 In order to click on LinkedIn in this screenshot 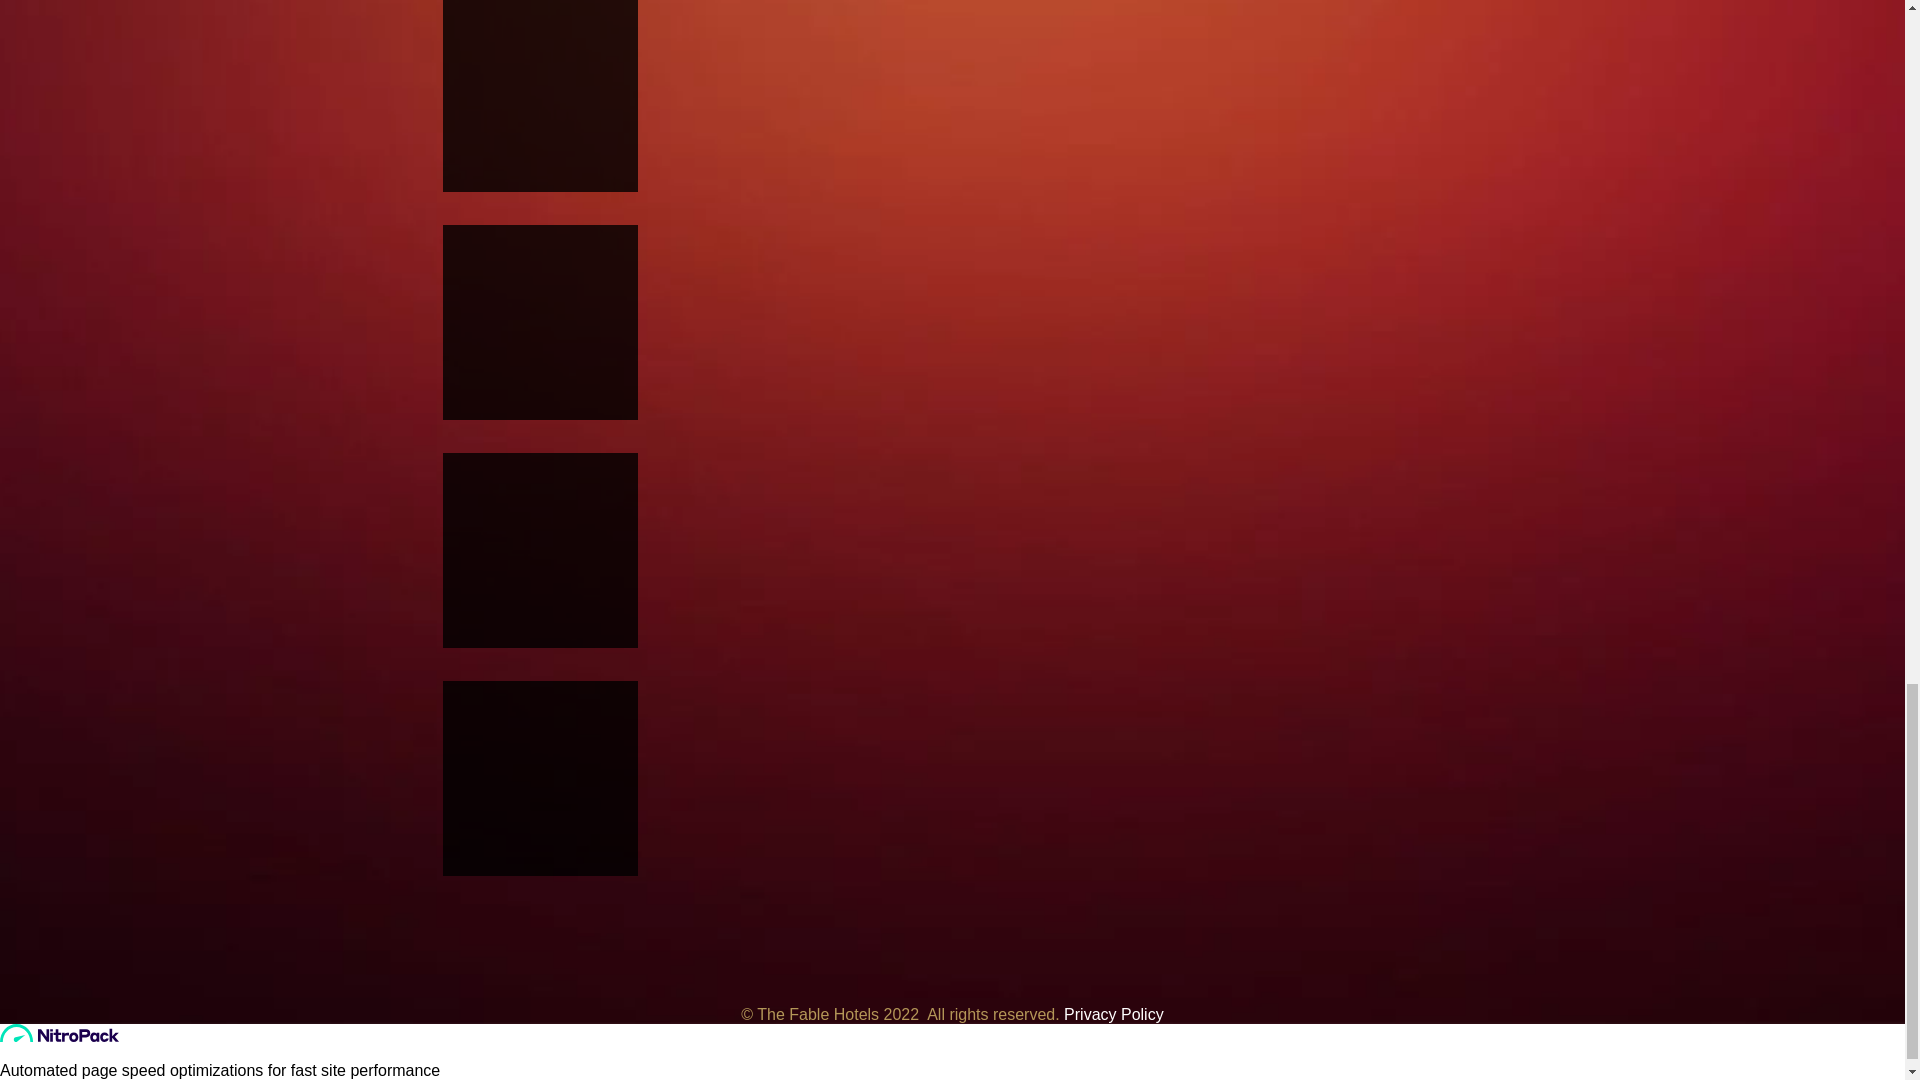, I will do `click(1680, 994)`.